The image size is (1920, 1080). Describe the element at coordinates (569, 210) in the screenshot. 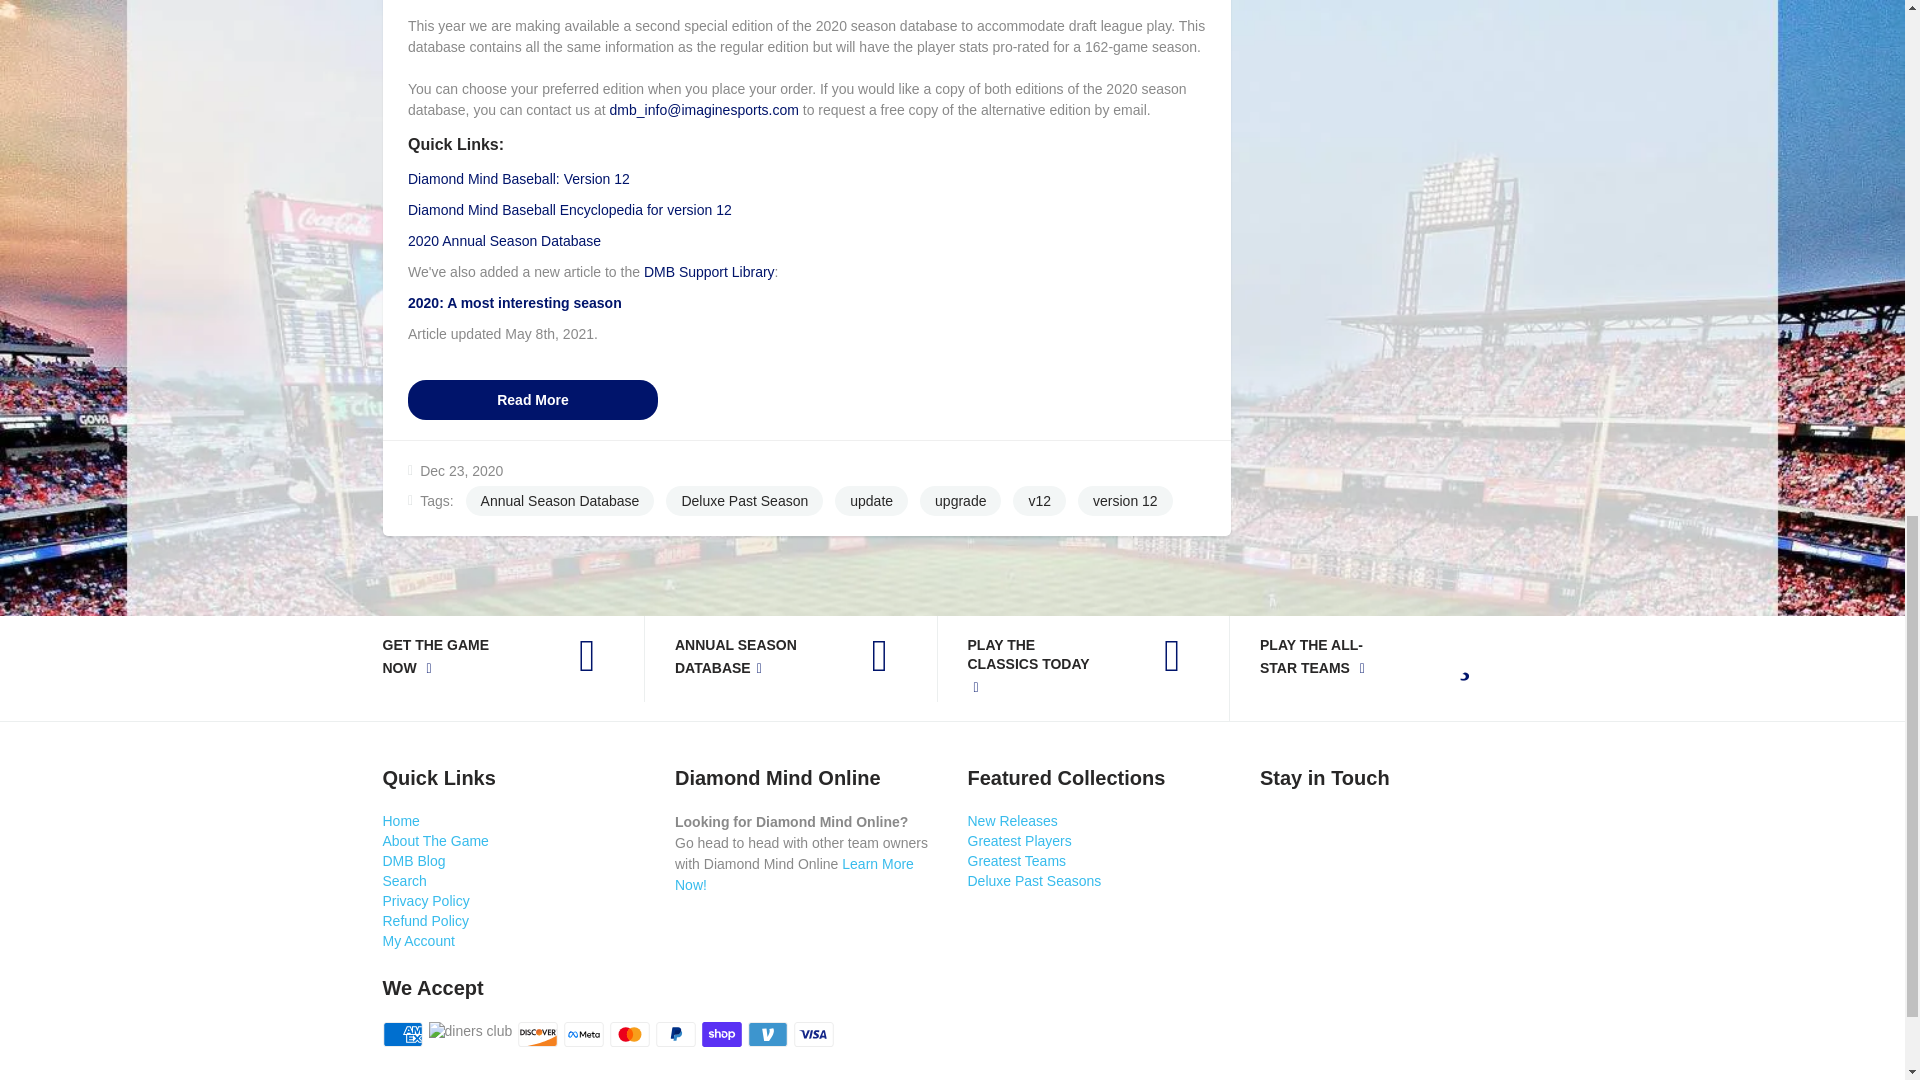

I see `Diamond Mind Baseball Encyclopedia: Version 12` at that location.